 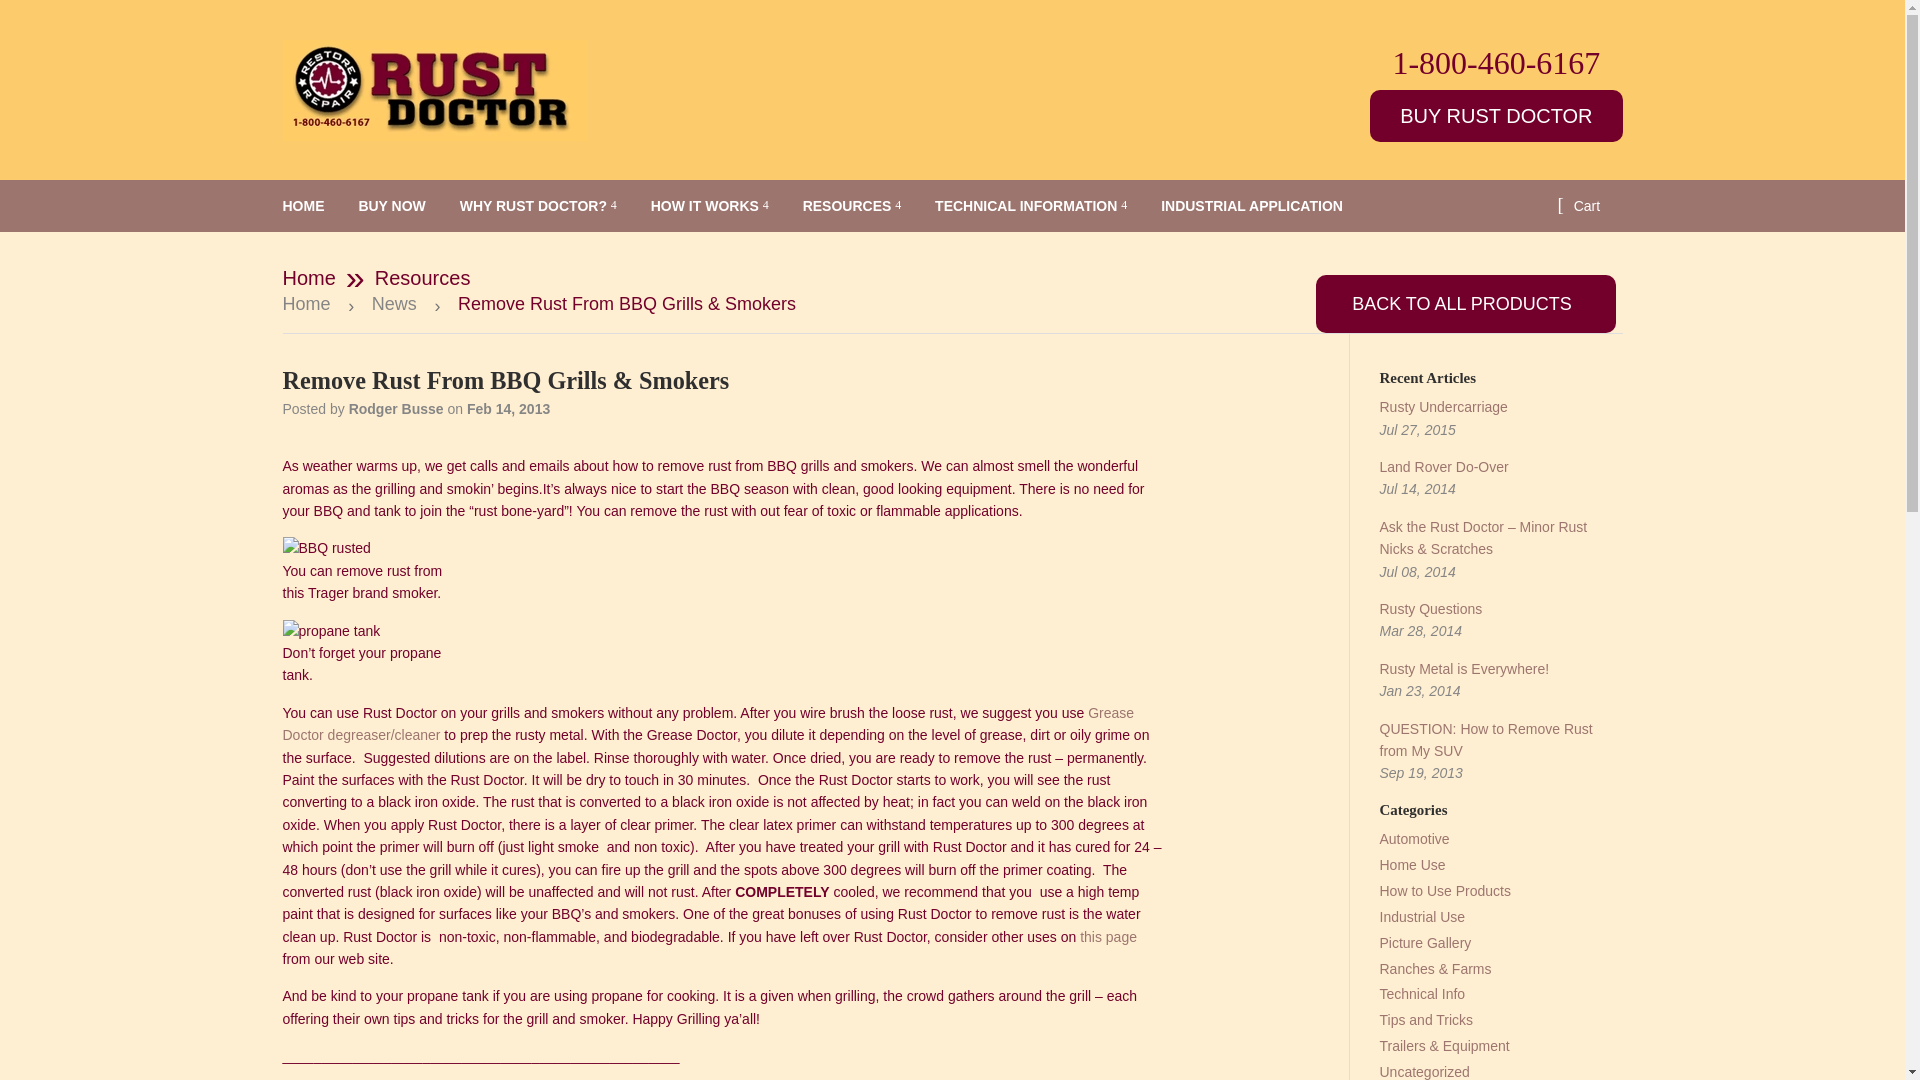 What do you see at coordinates (1423, 994) in the screenshot?
I see `Show articles tagged Technical Info` at bounding box center [1423, 994].